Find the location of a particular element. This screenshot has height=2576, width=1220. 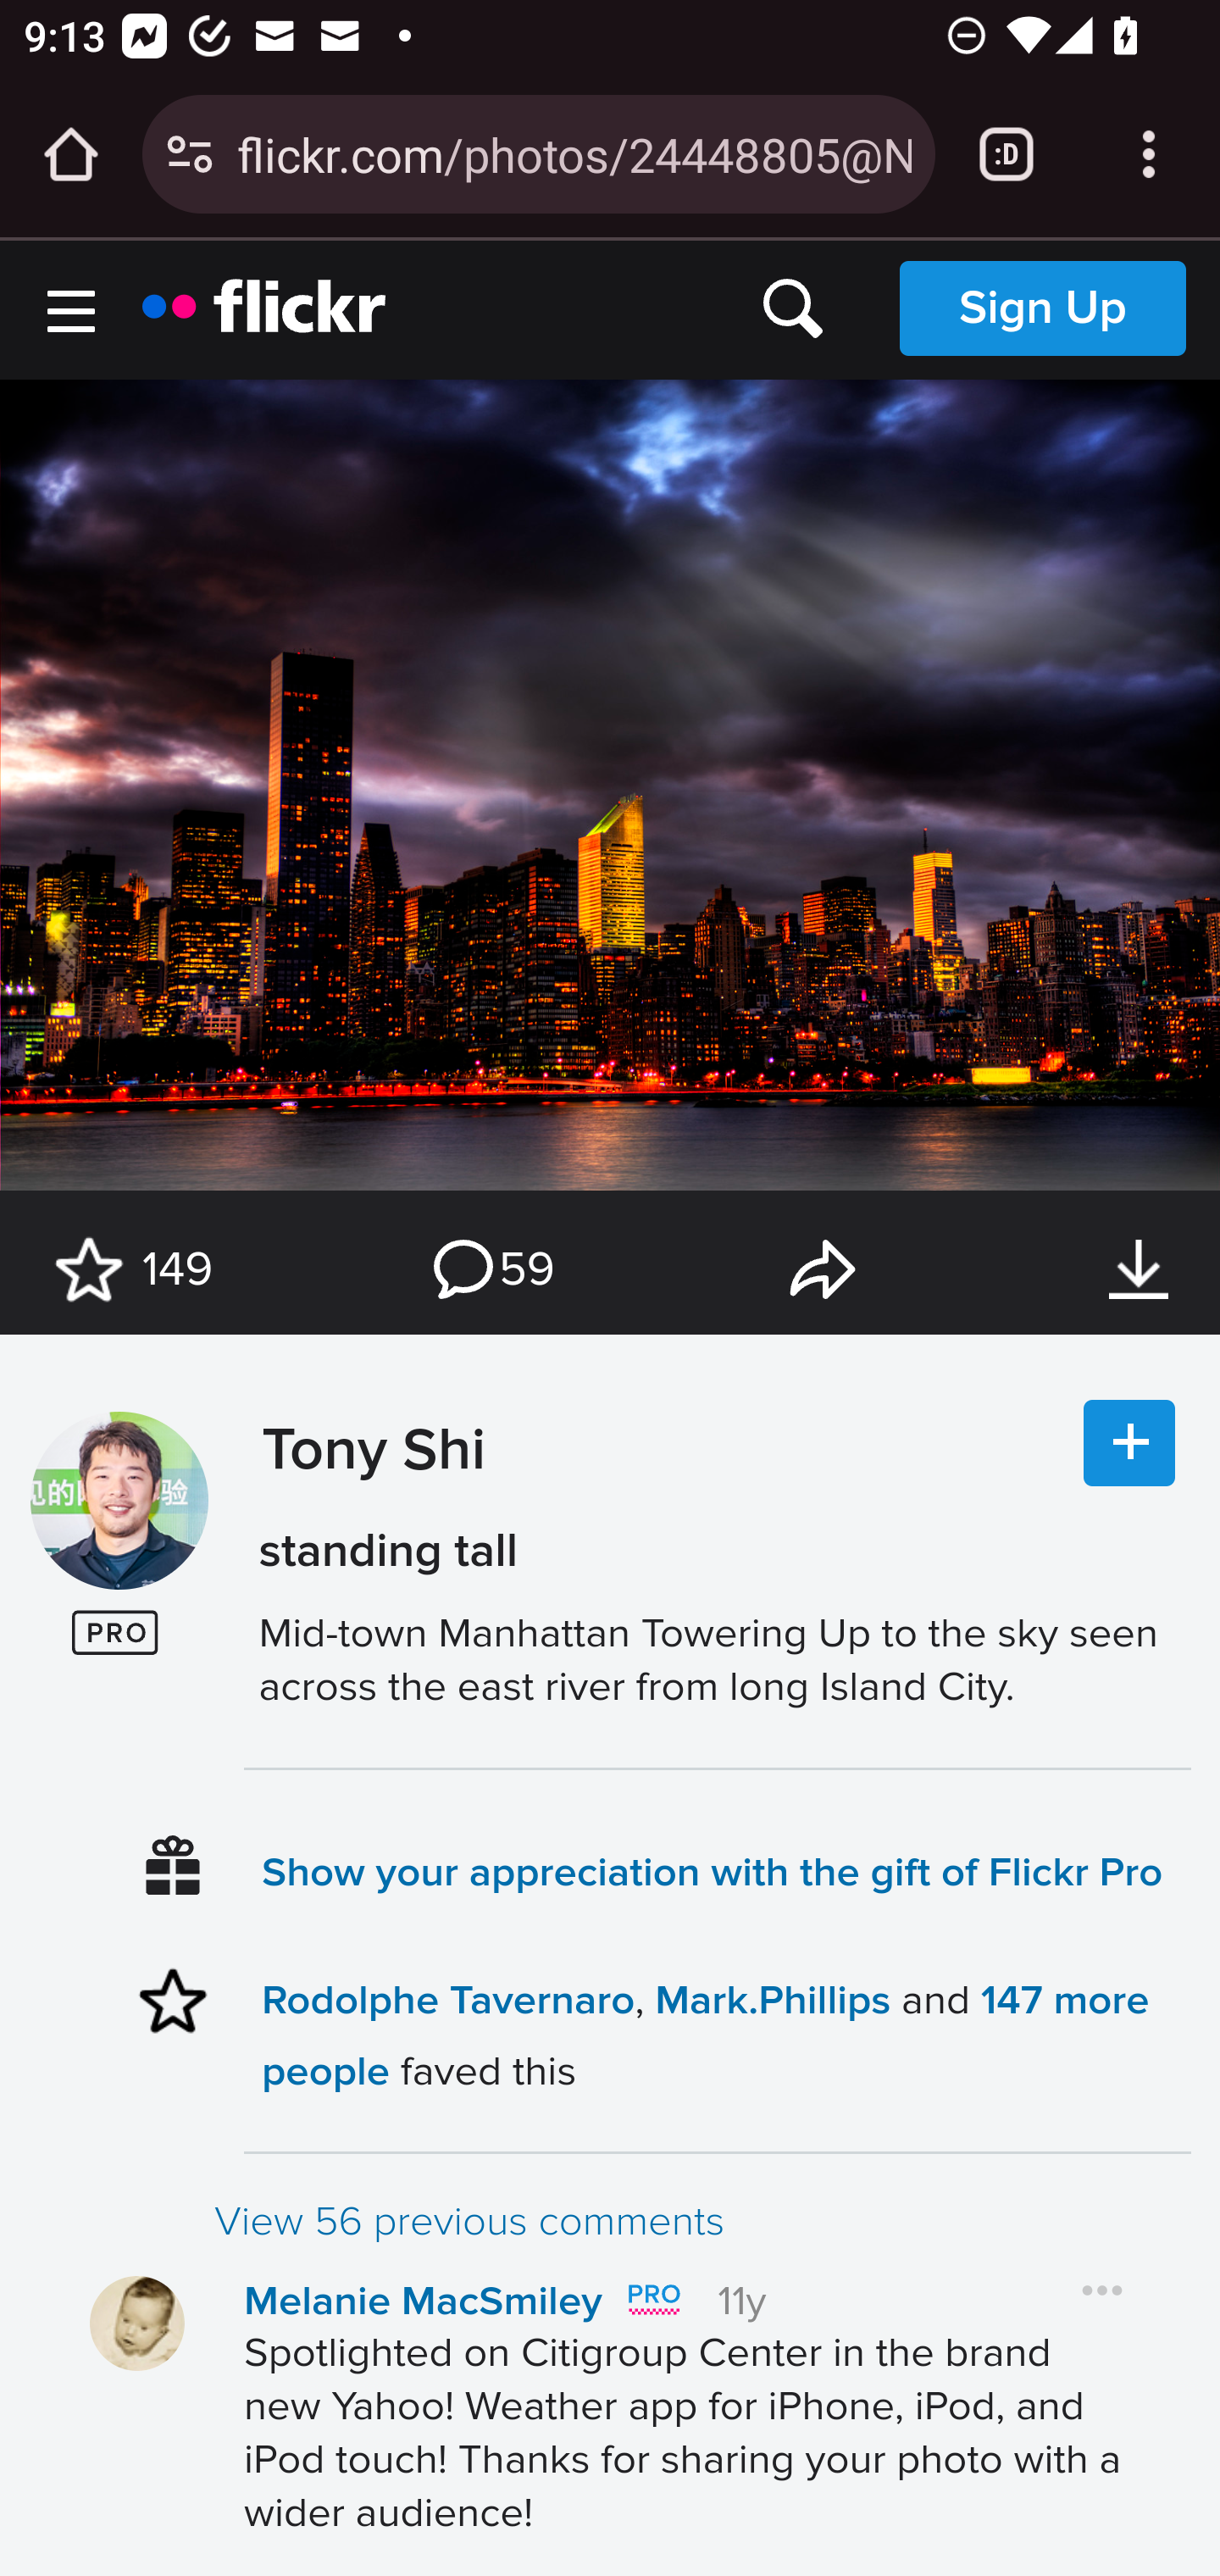

View 56 previous comments is located at coordinates (701, 2222).